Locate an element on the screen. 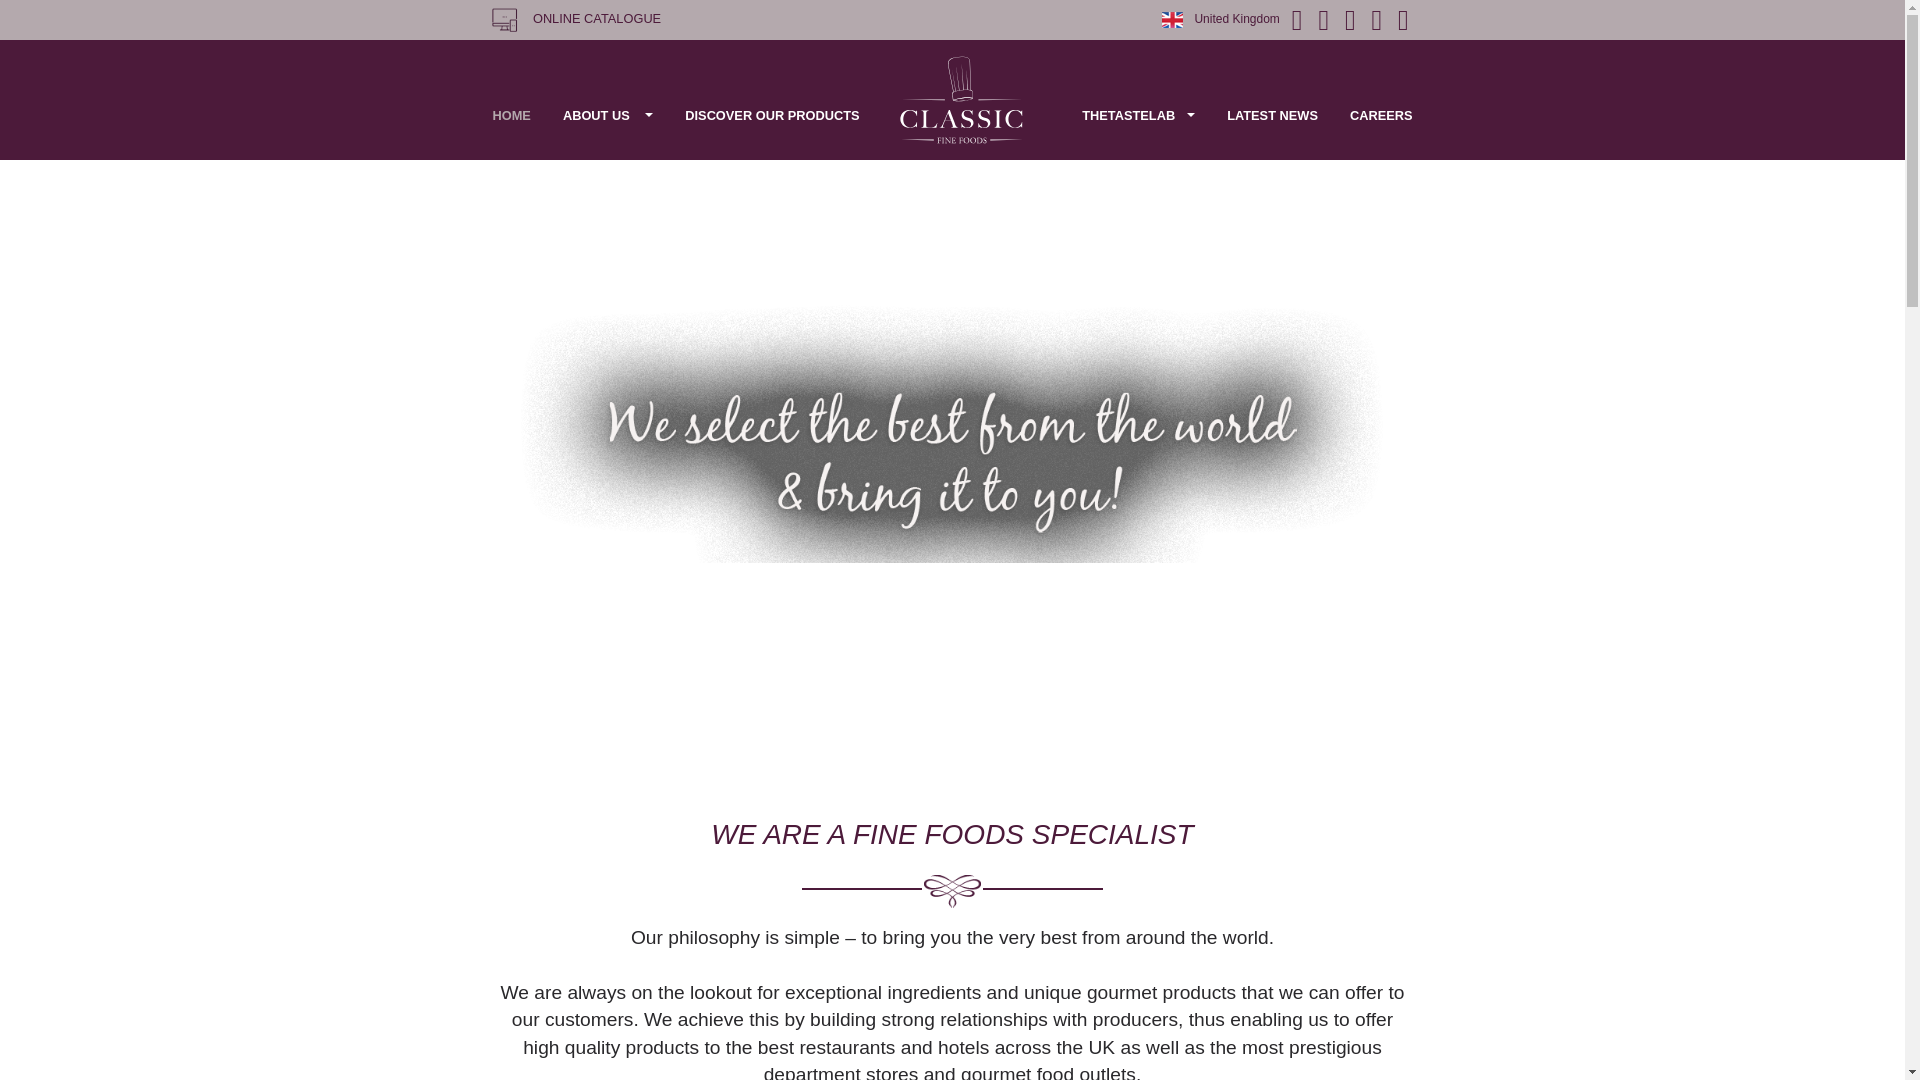  ABOUT US is located at coordinates (760, 162).